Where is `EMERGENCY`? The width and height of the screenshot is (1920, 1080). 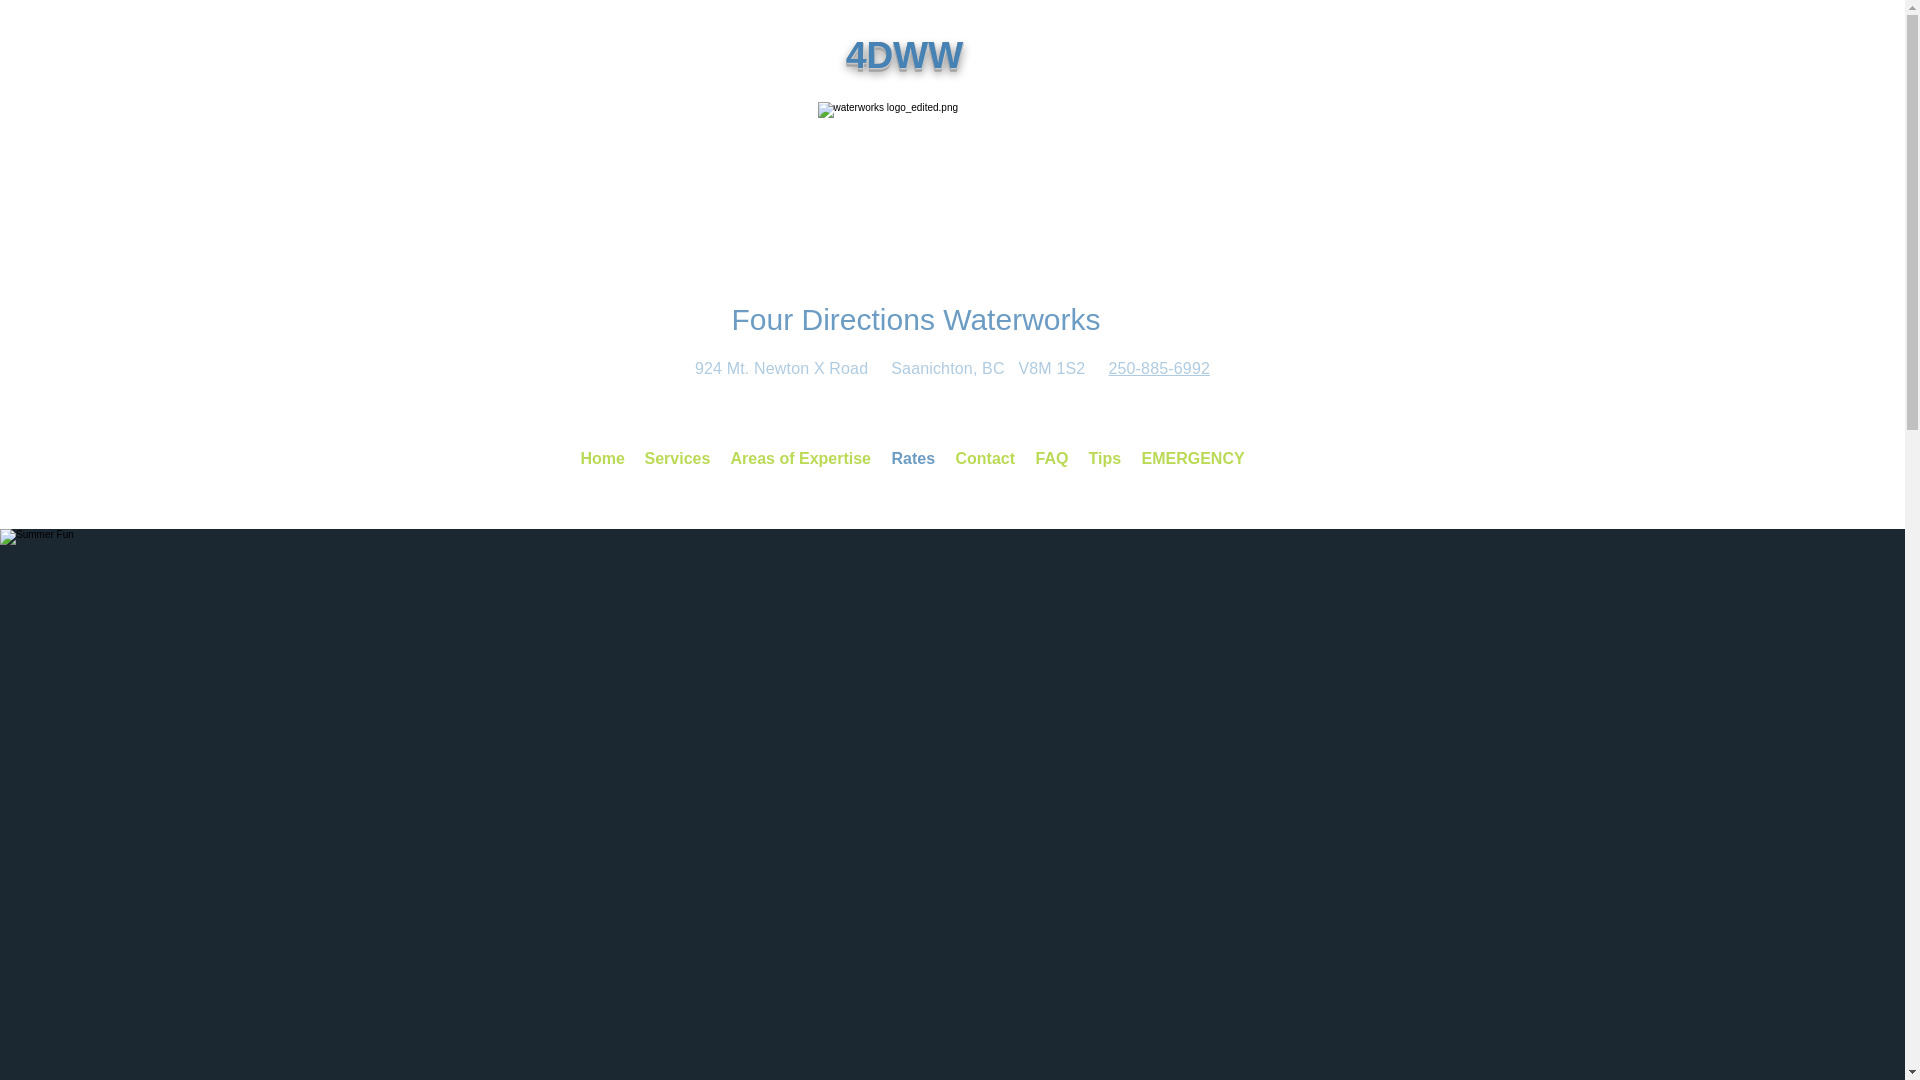
EMERGENCY is located at coordinates (1194, 459).